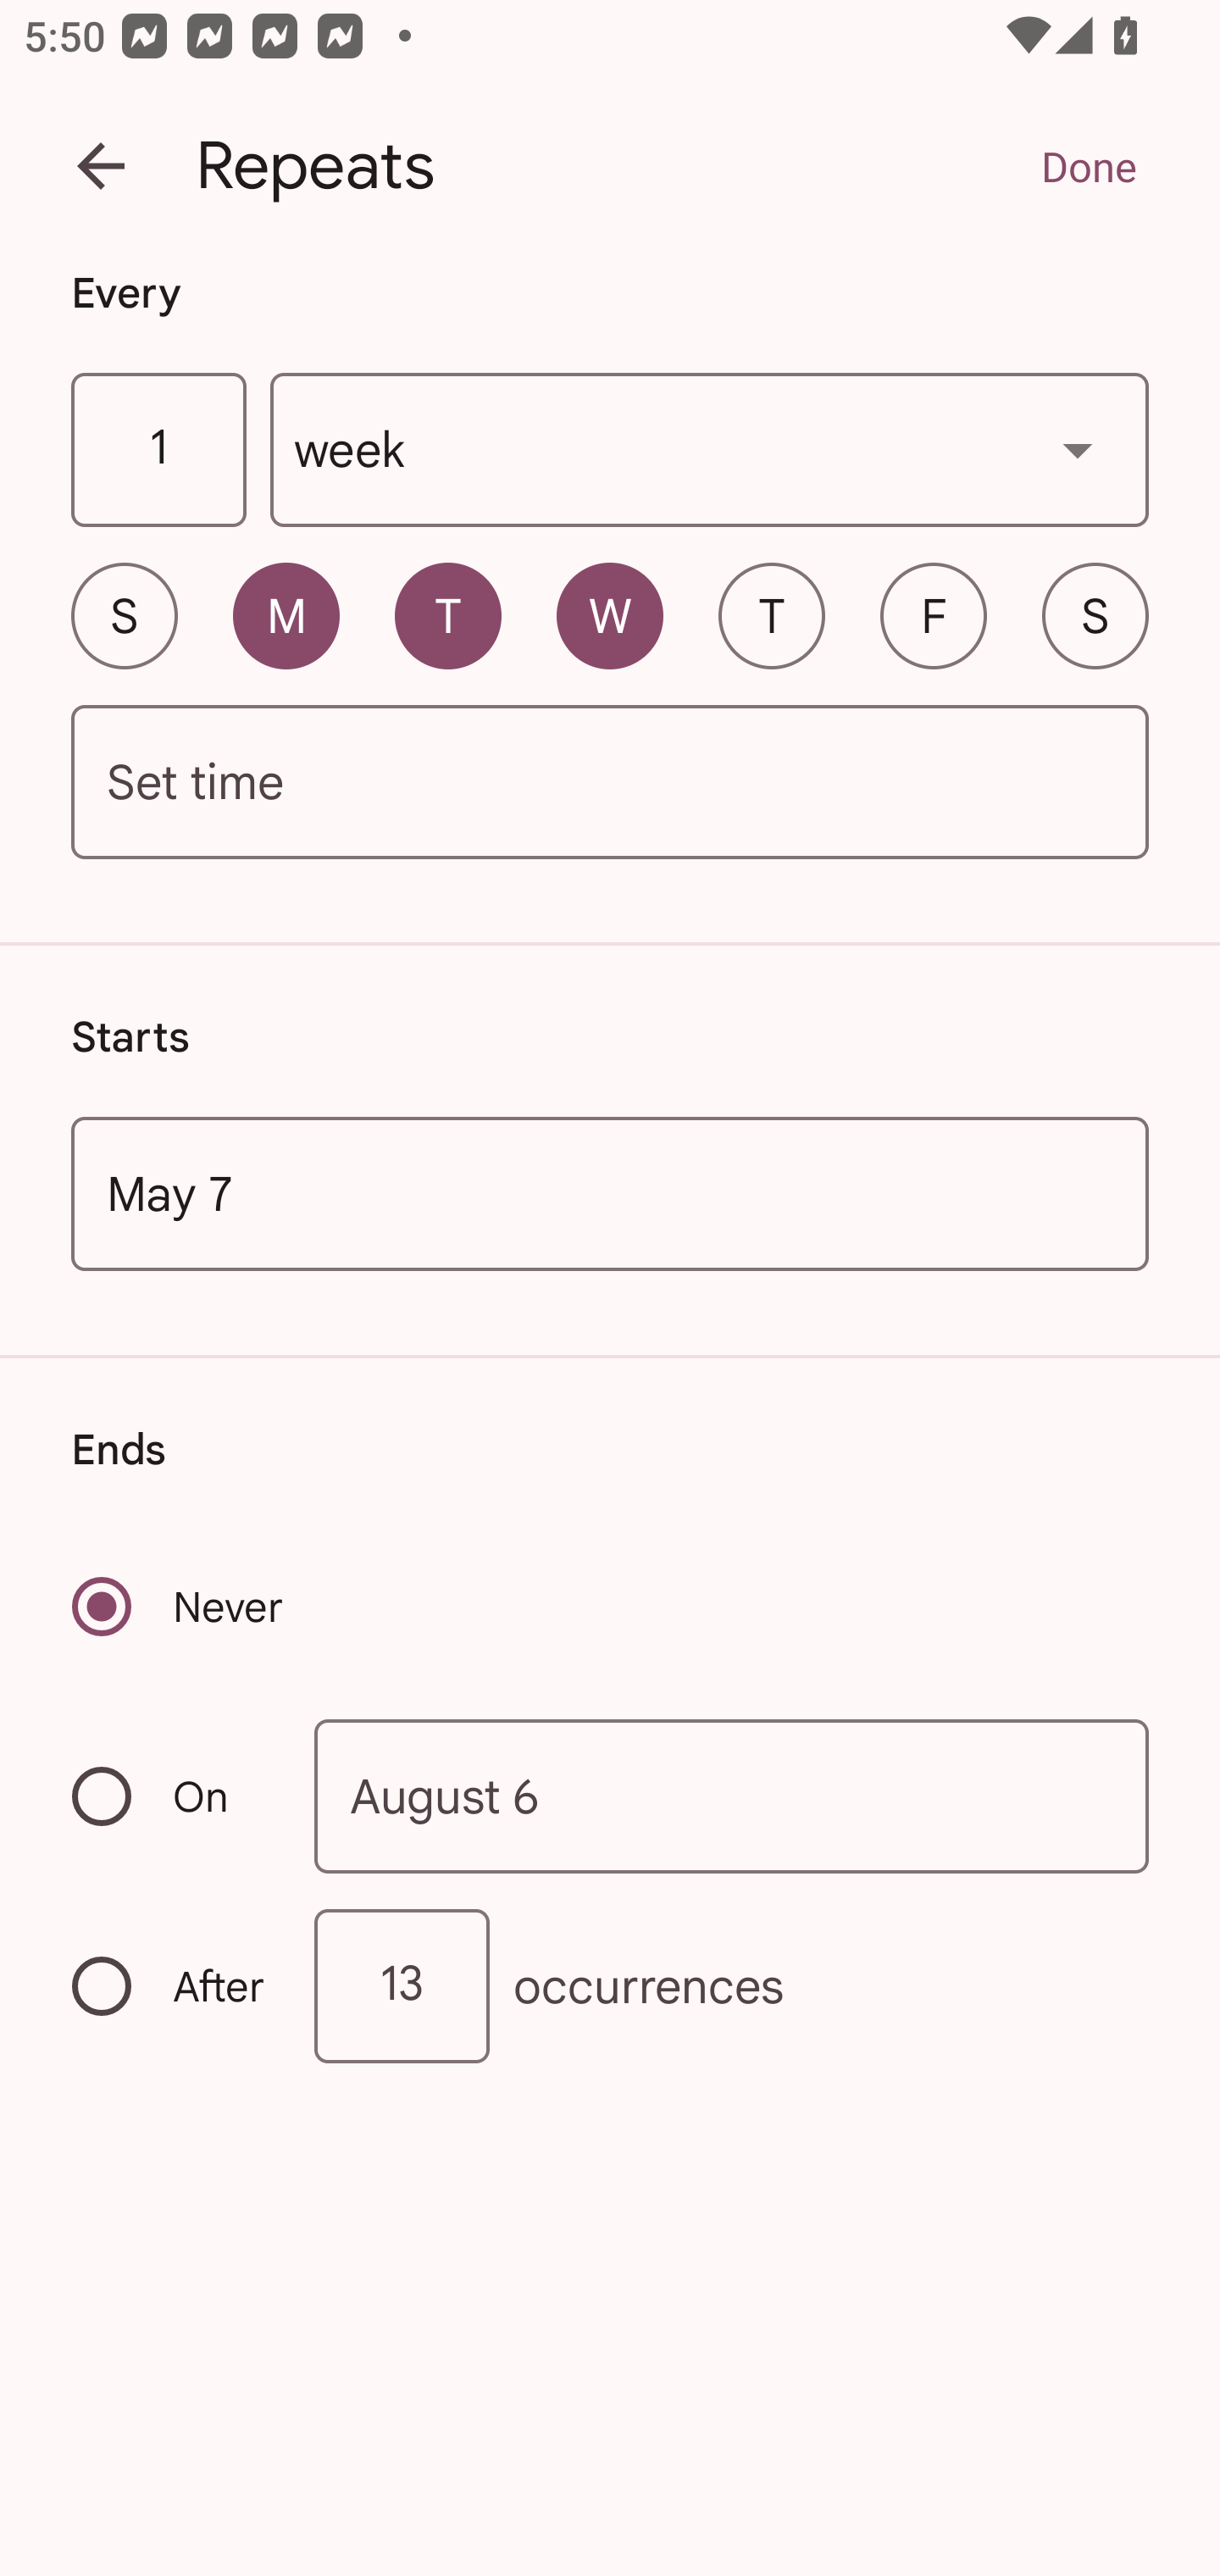 The image size is (1220, 2576). What do you see at coordinates (1095, 615) in the screenshot?
I see `S Saturday` at bounding box center [1095, 615].